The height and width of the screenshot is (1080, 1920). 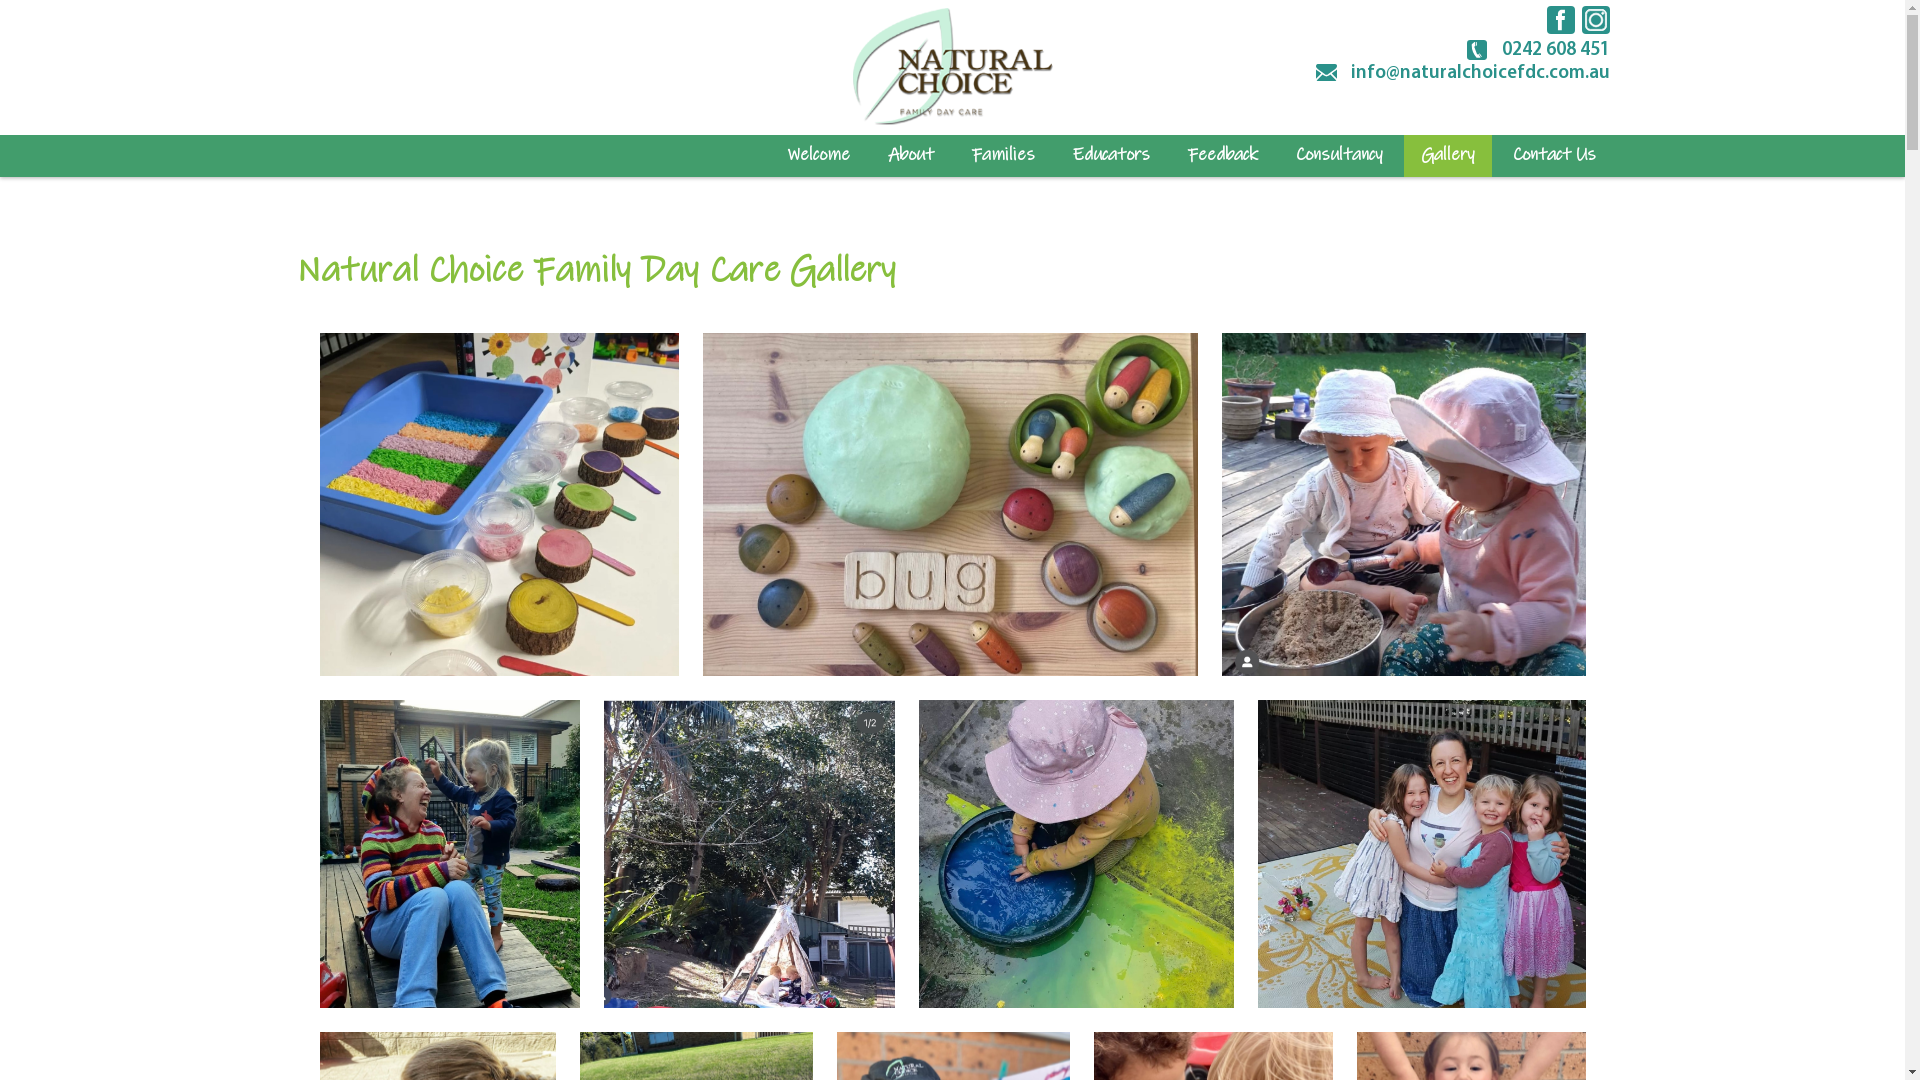 What do you see at coordinates (818, 156) in the screenshot?
I see `Welcome` at bounding box center [818, 156].